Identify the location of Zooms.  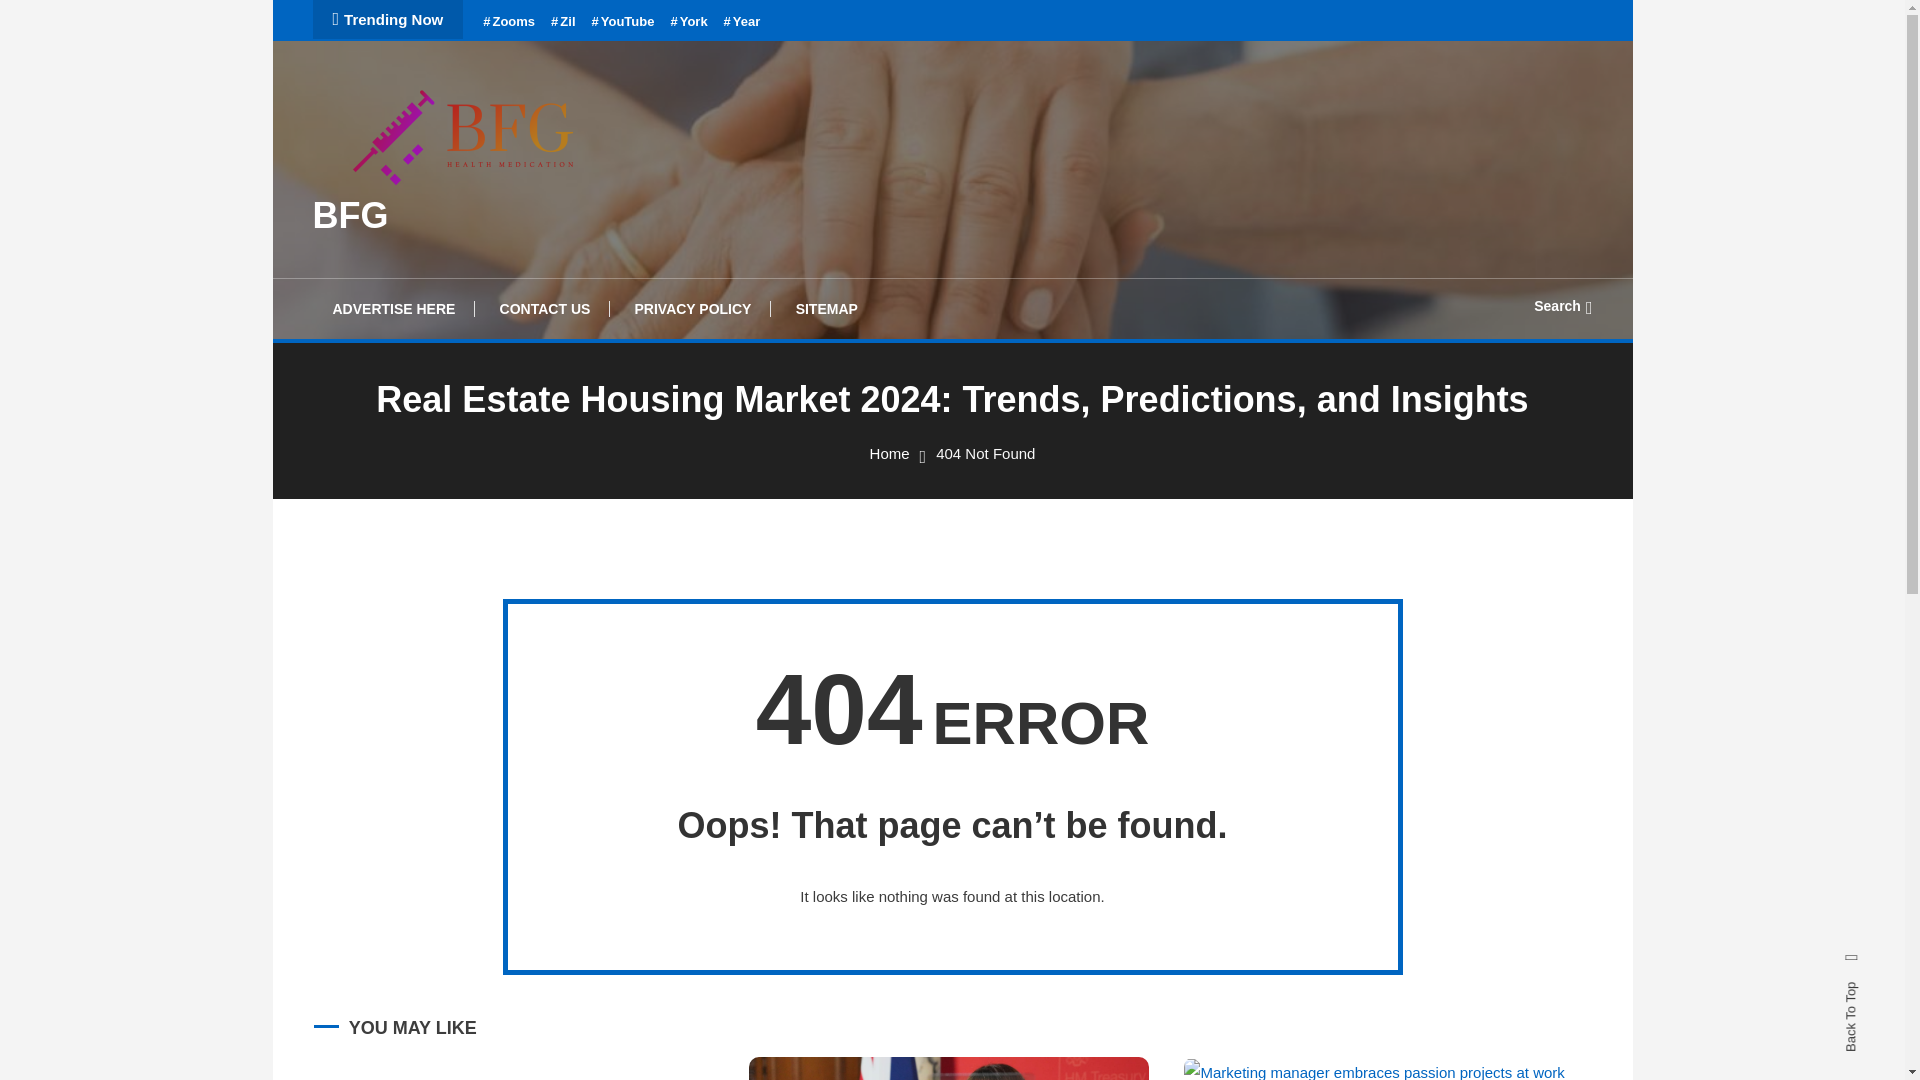
(509, 22).